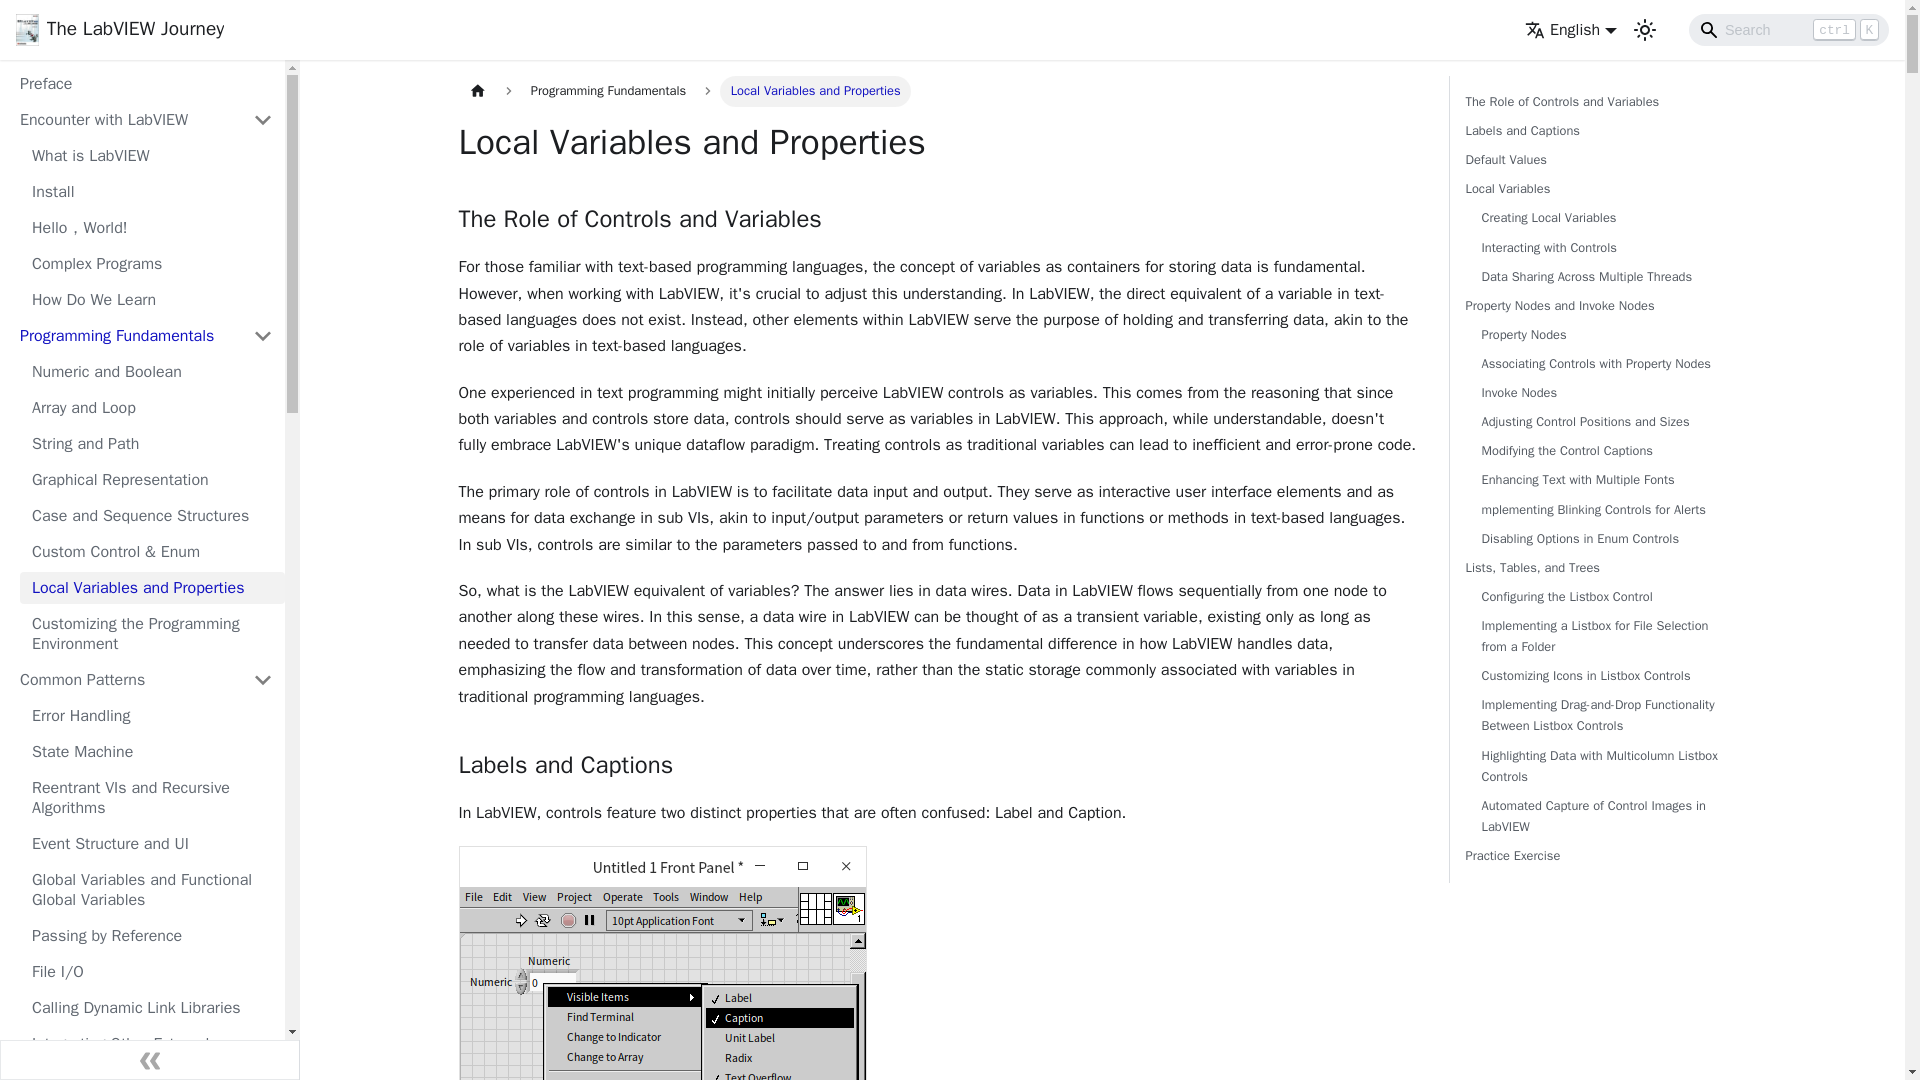 The height and width of the screenshot is (1080, 1920). What do you see at coordinates (152, 408) in the screenshot?
I see `Array and Loop` at bounding box center [152, 408].